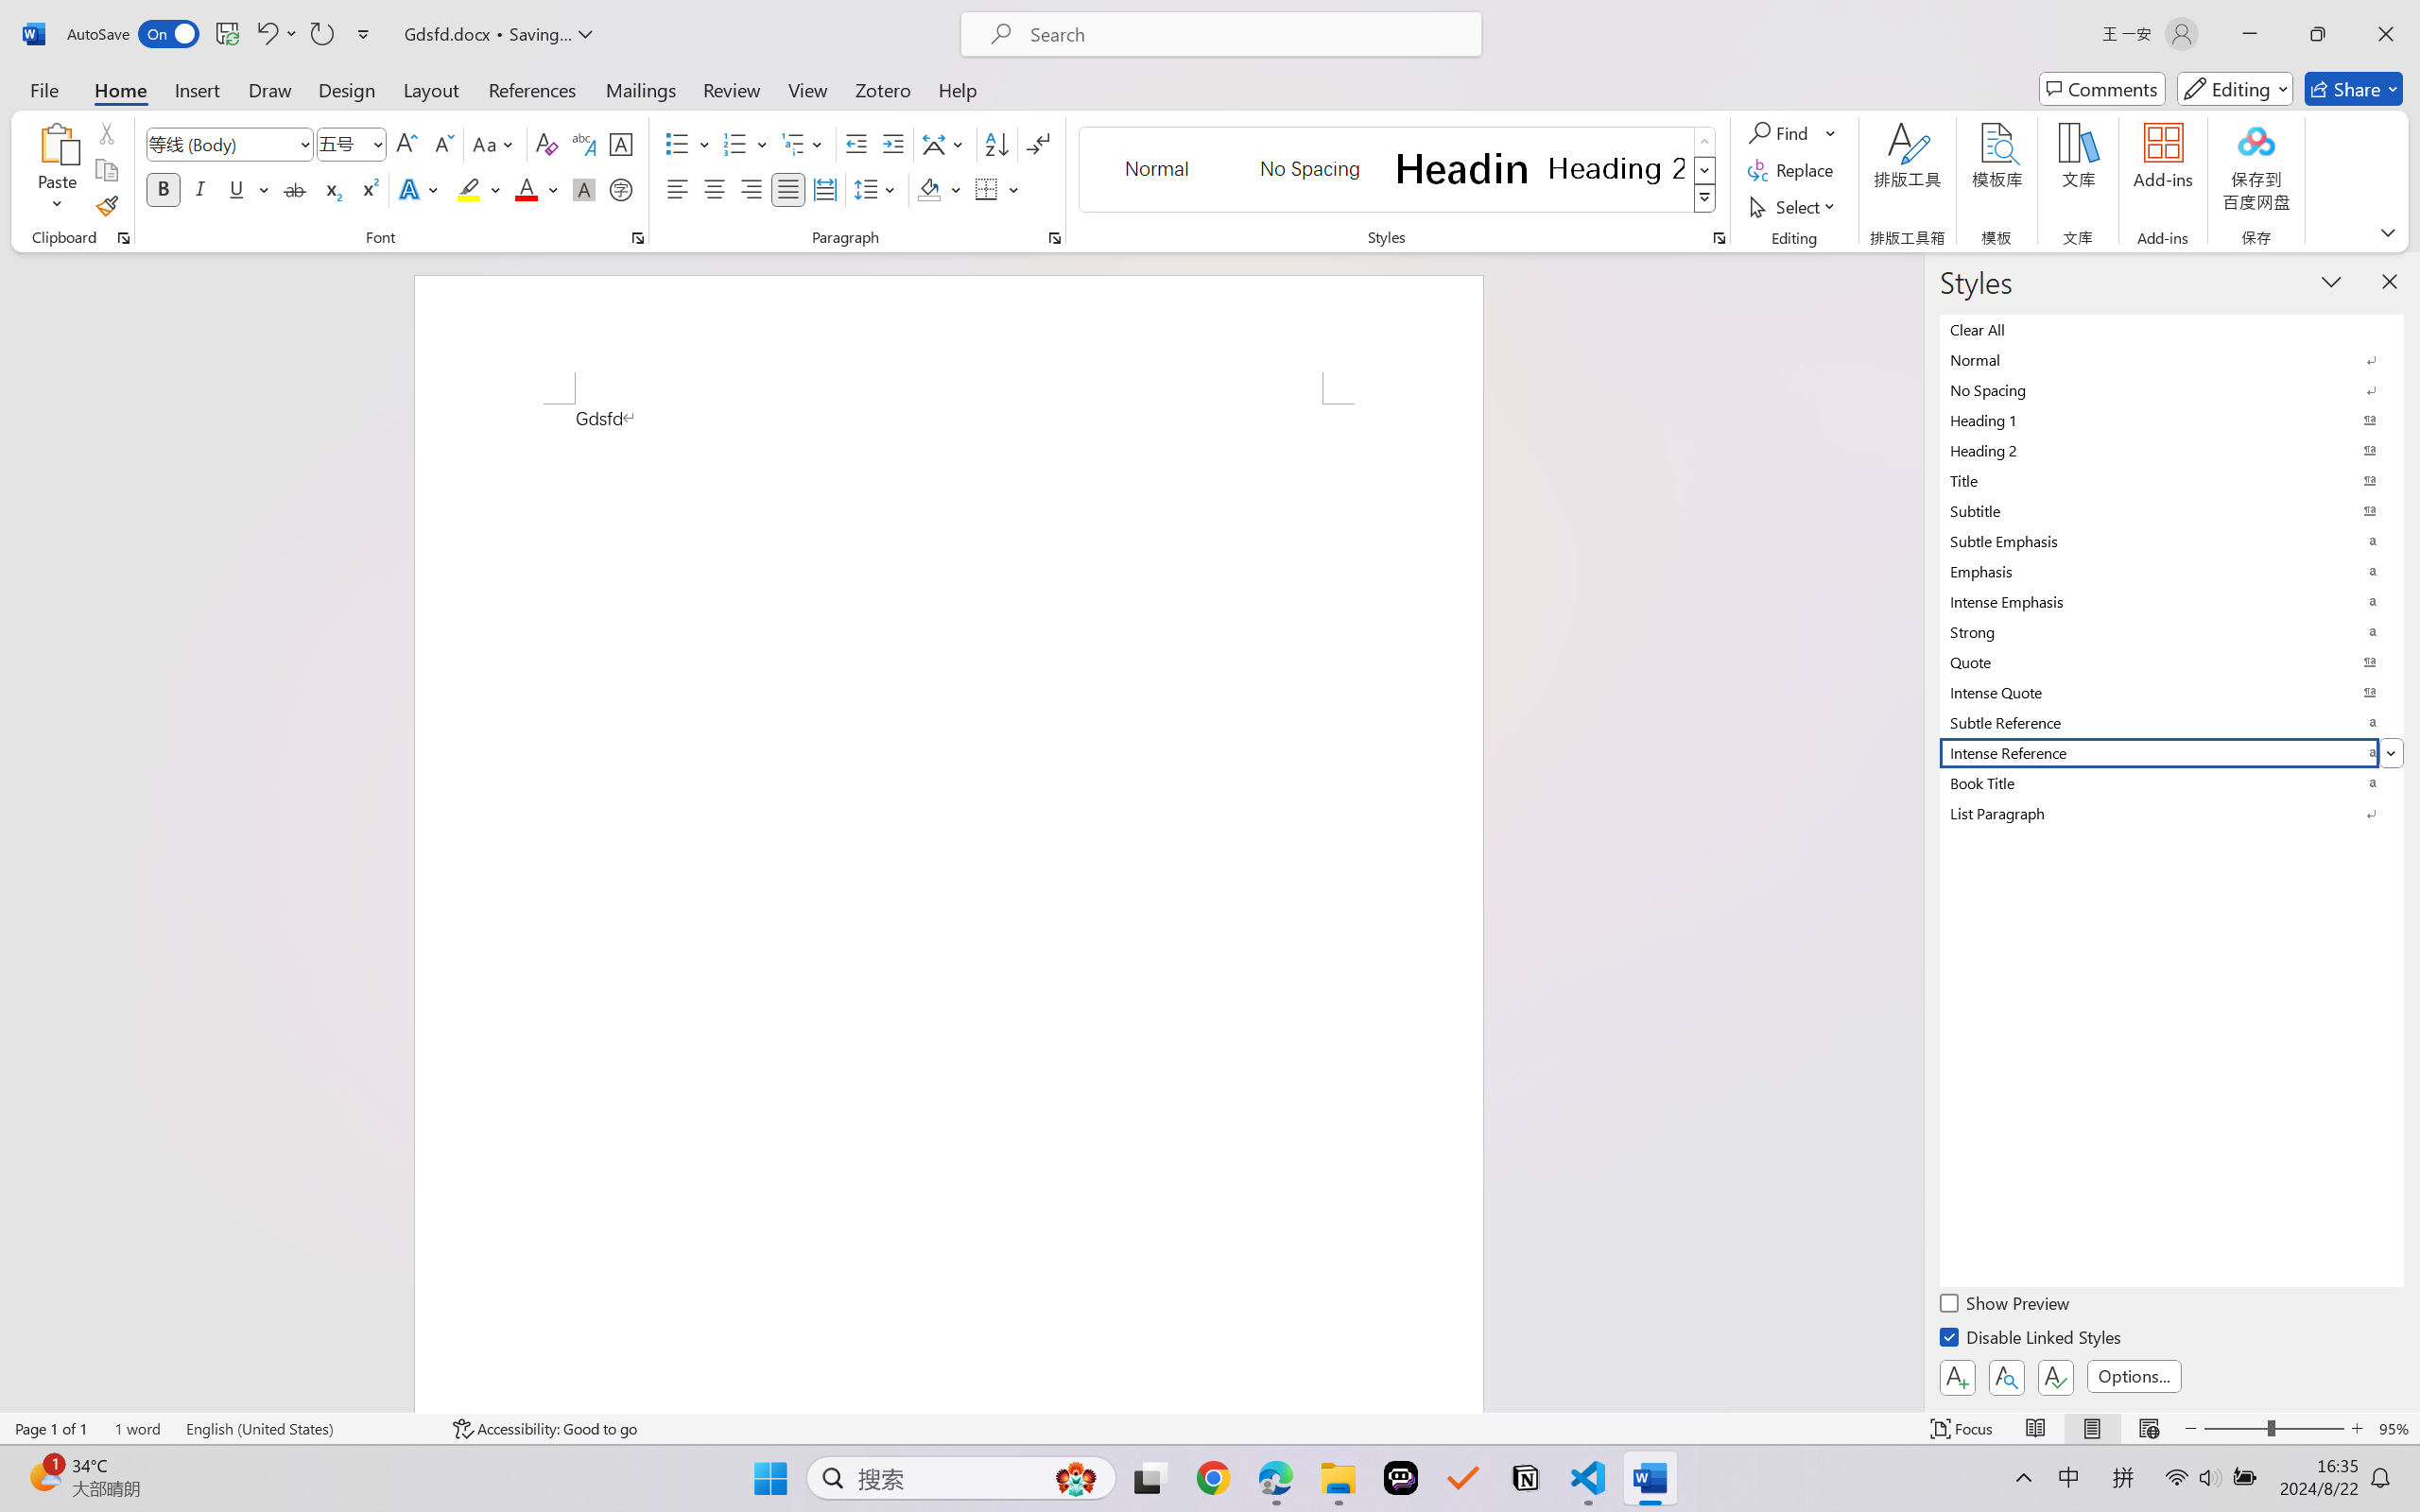  Describe the element at coordinates (276, 34) in the screenshot. I see `Undo Style` at that location.